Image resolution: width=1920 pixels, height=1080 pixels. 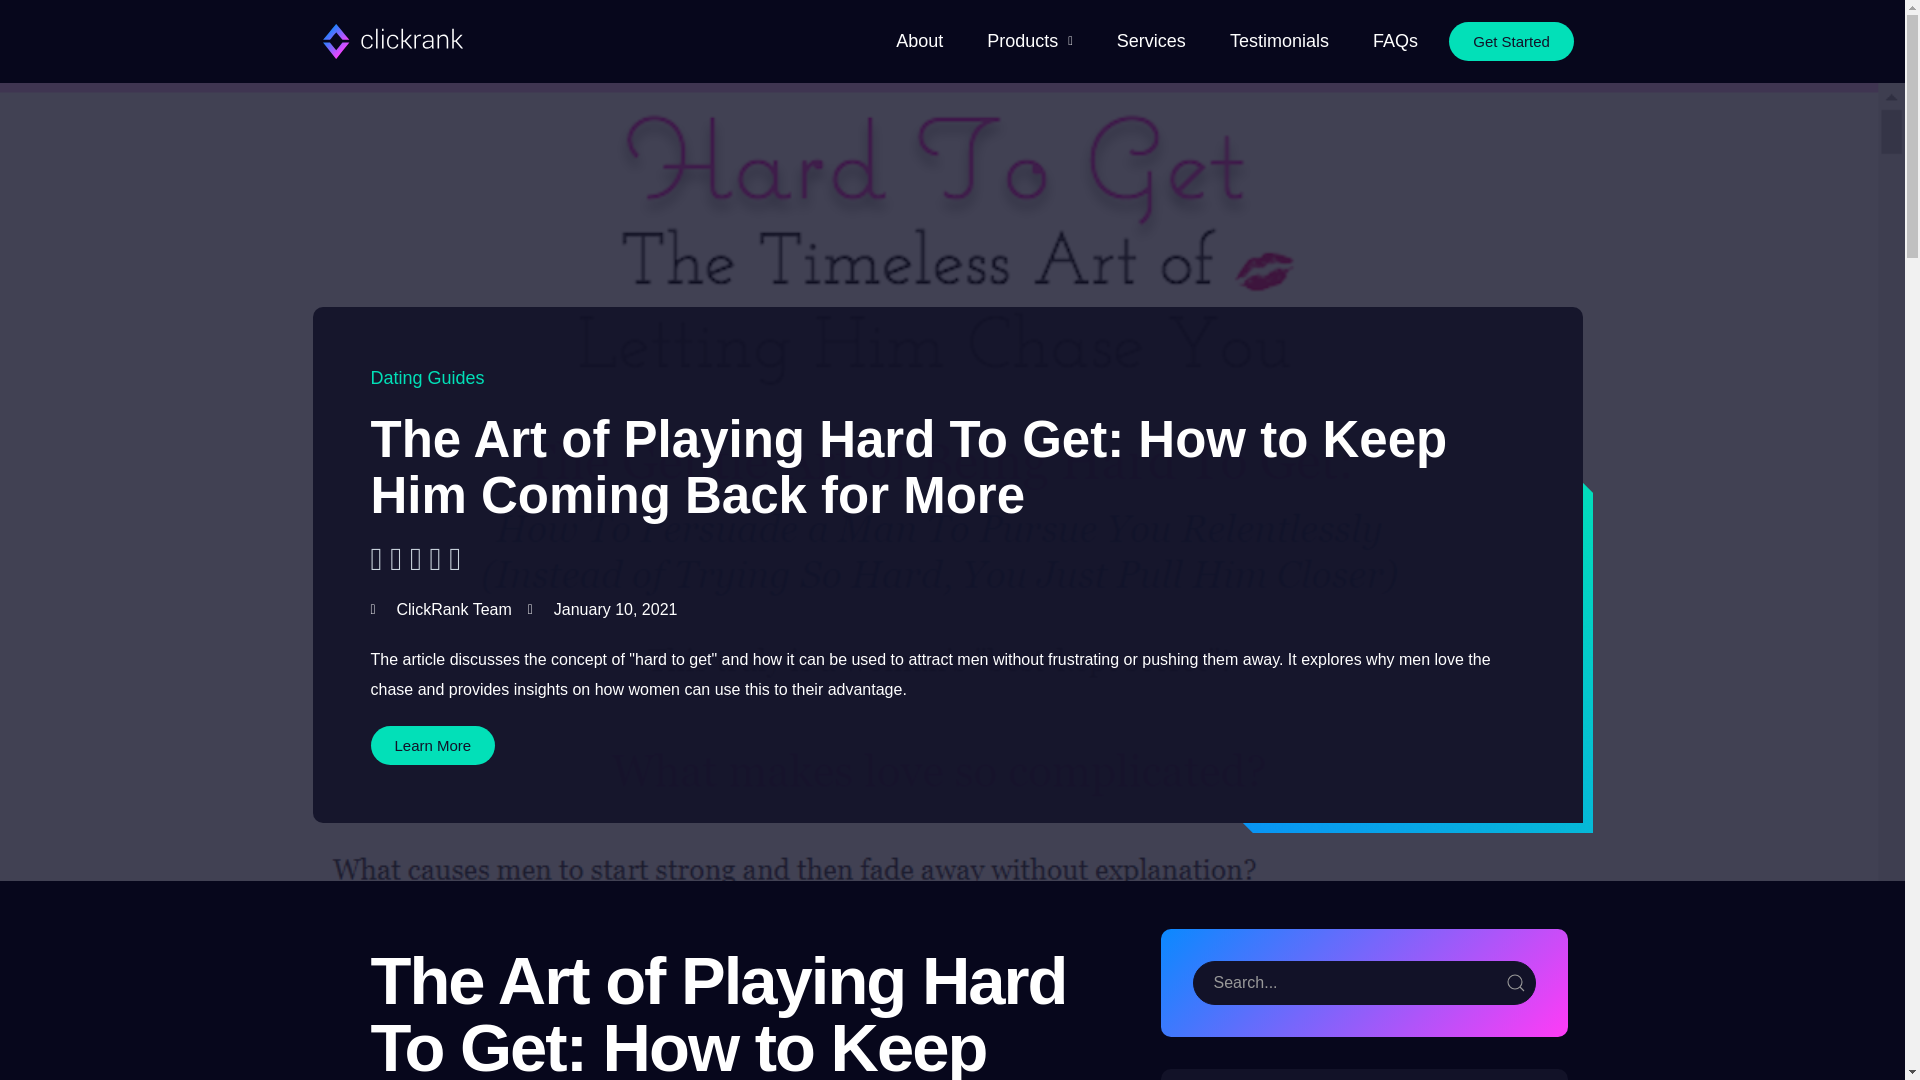 What do you see at coordinates (1278, 42) in the screenshot?
I see `Testimonials` at bounding box center [1278, 42].